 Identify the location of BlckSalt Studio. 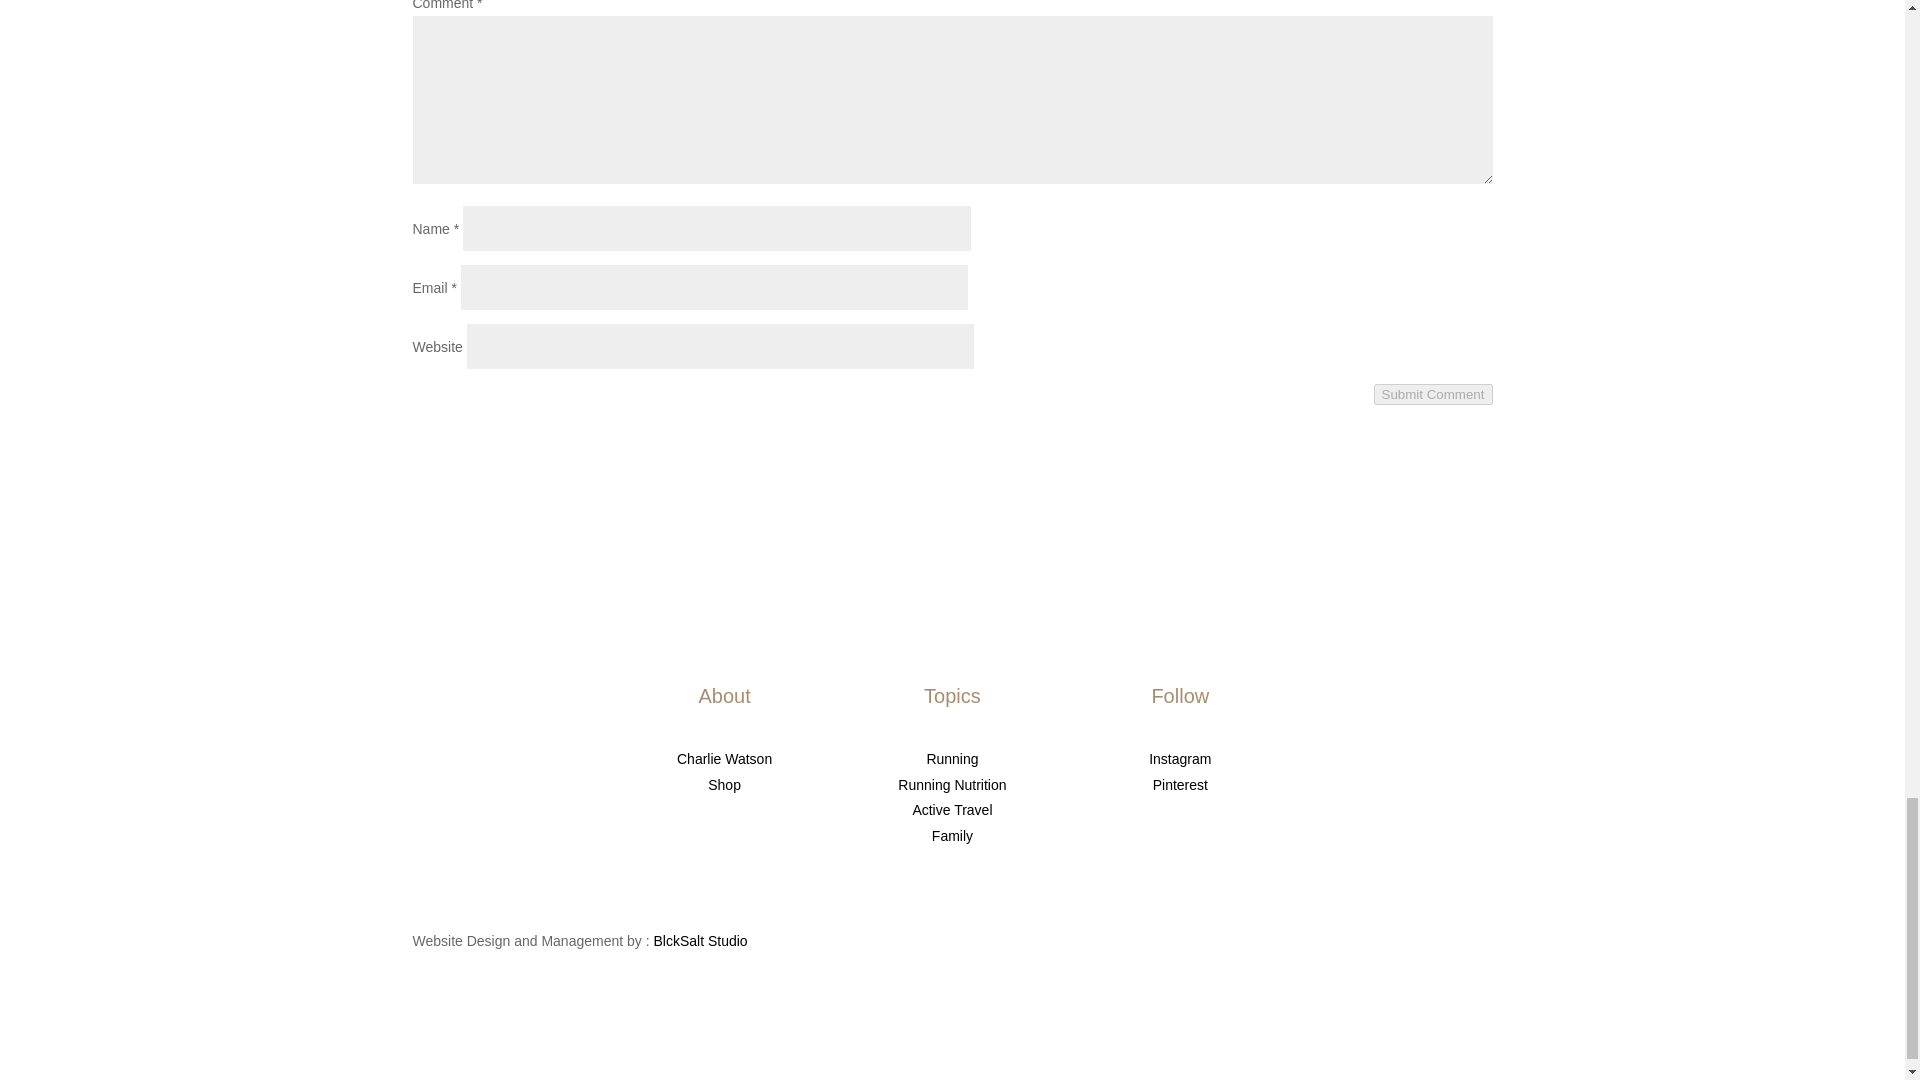
(701, 941).